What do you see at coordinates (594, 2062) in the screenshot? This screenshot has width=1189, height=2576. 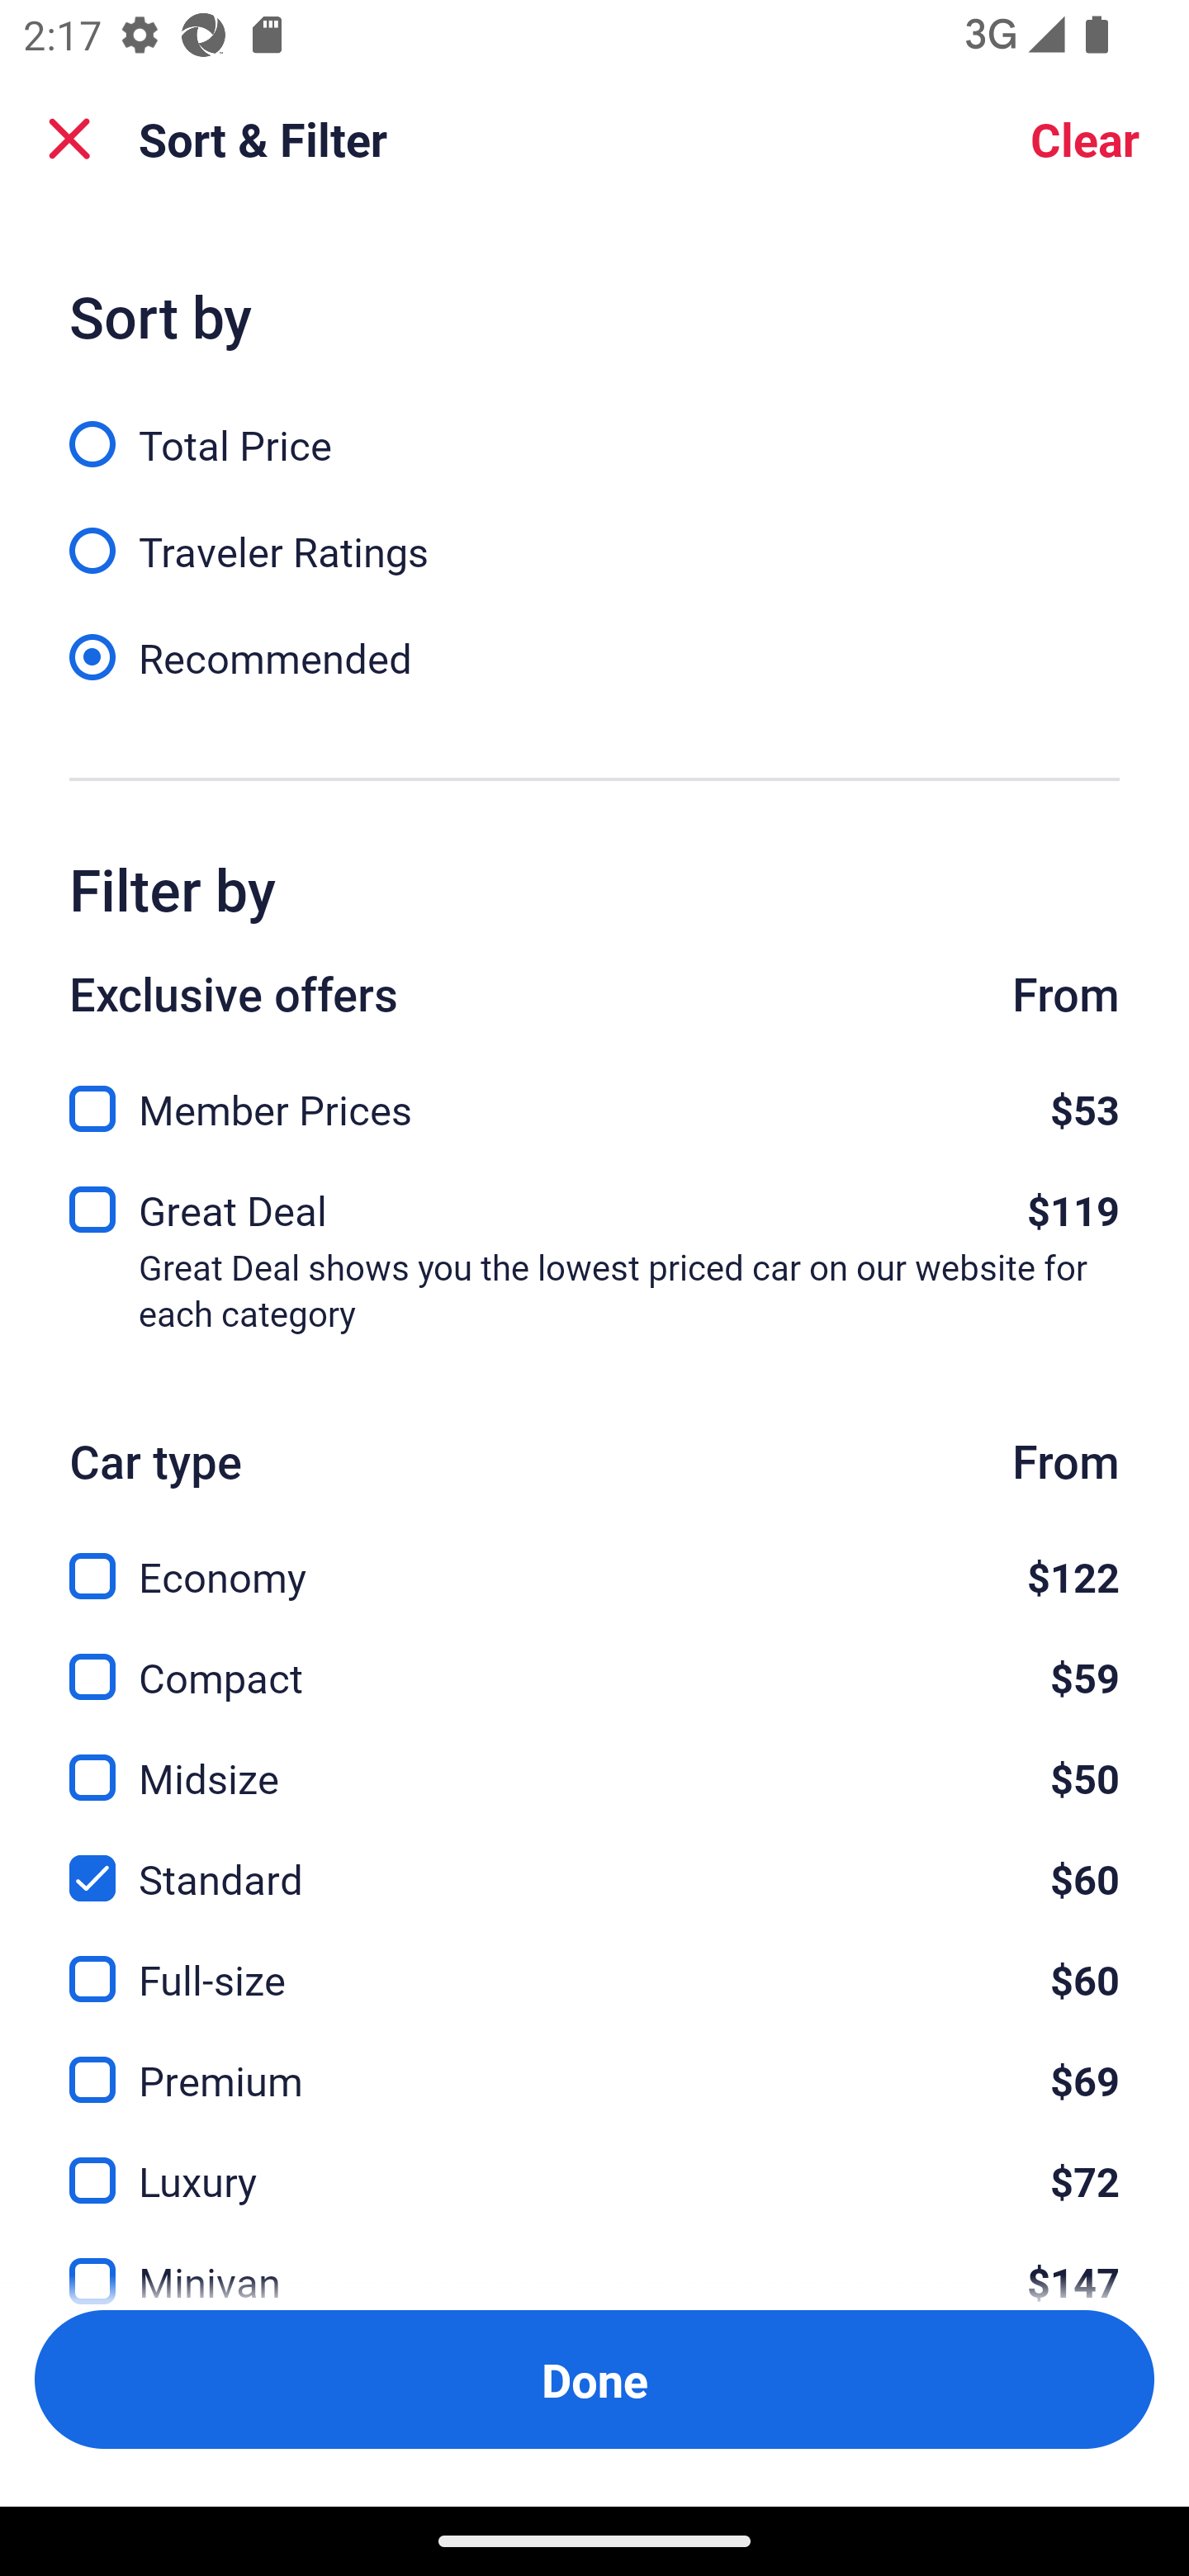 I see `Premium, $69 Premium $69` at bounding box center [594, 2062].